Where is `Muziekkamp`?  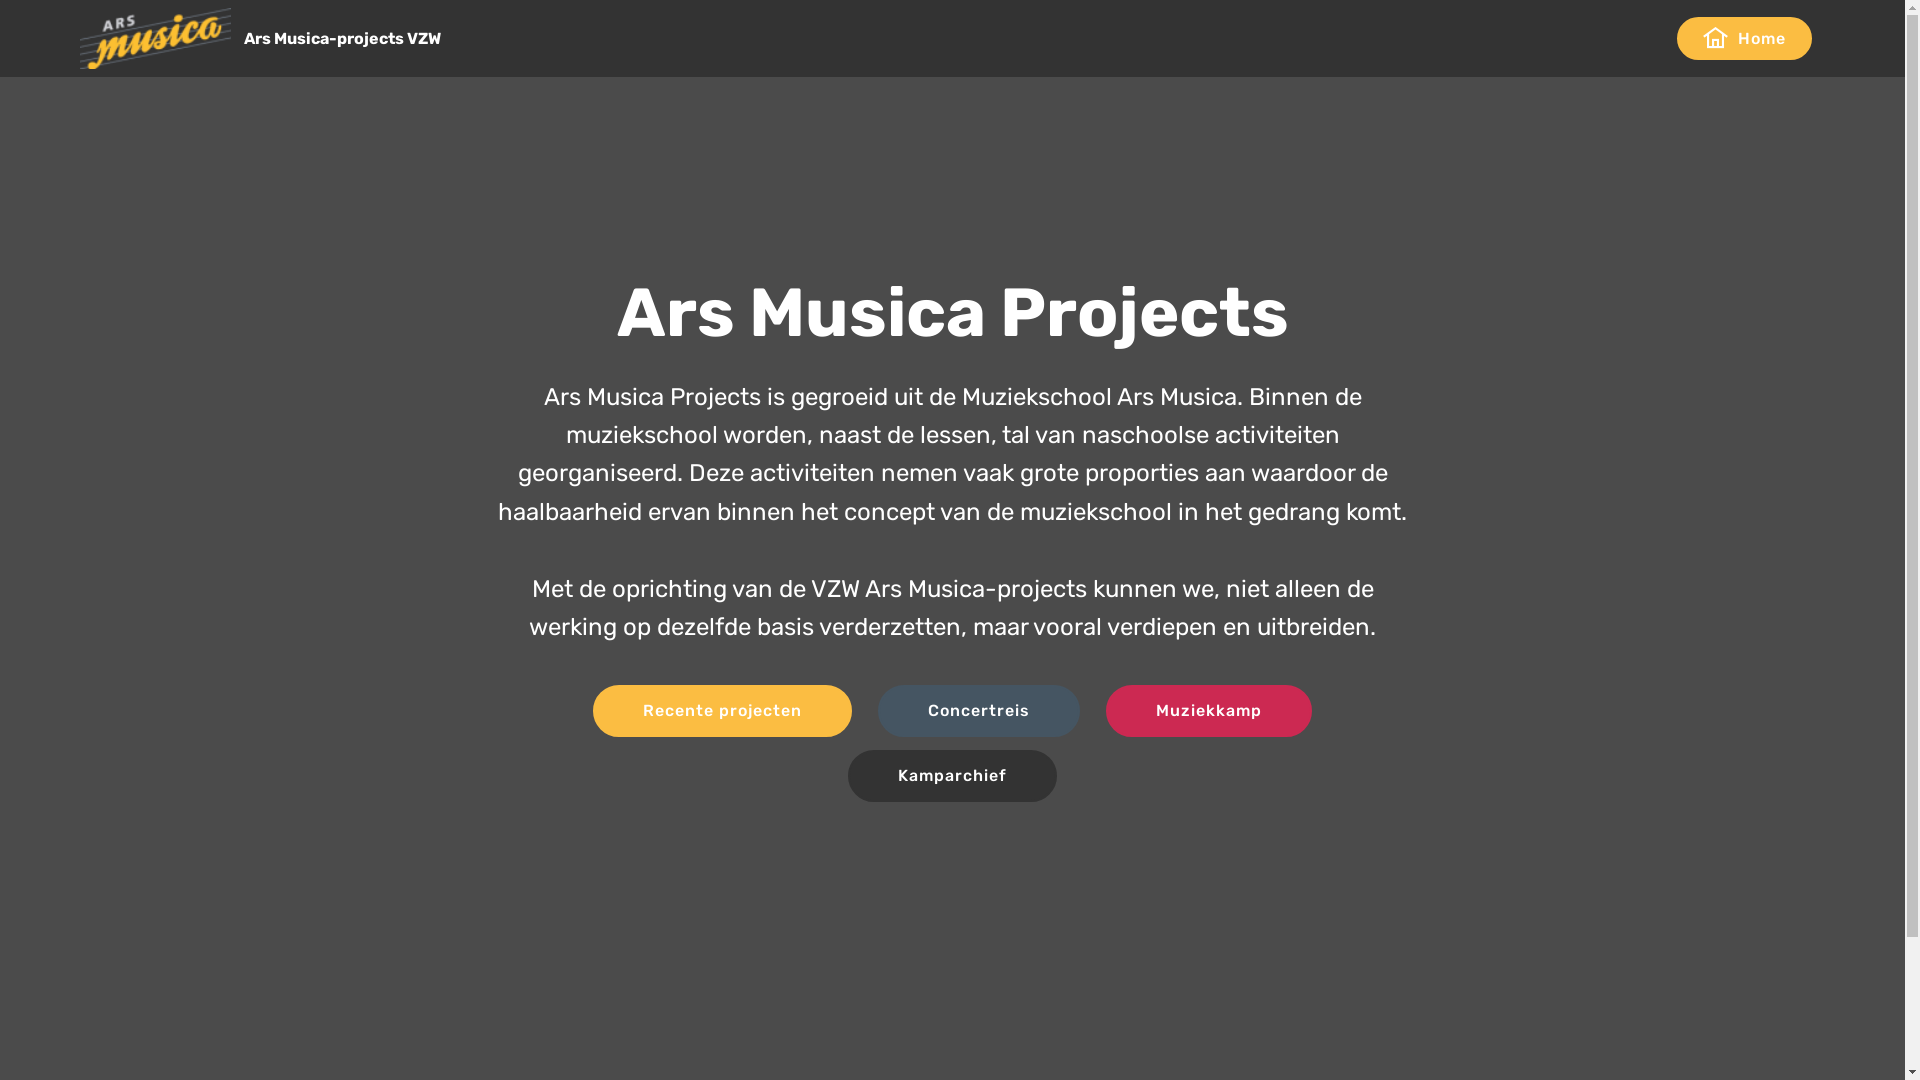 Muziekkamp is located at coordinates (1209, 711).